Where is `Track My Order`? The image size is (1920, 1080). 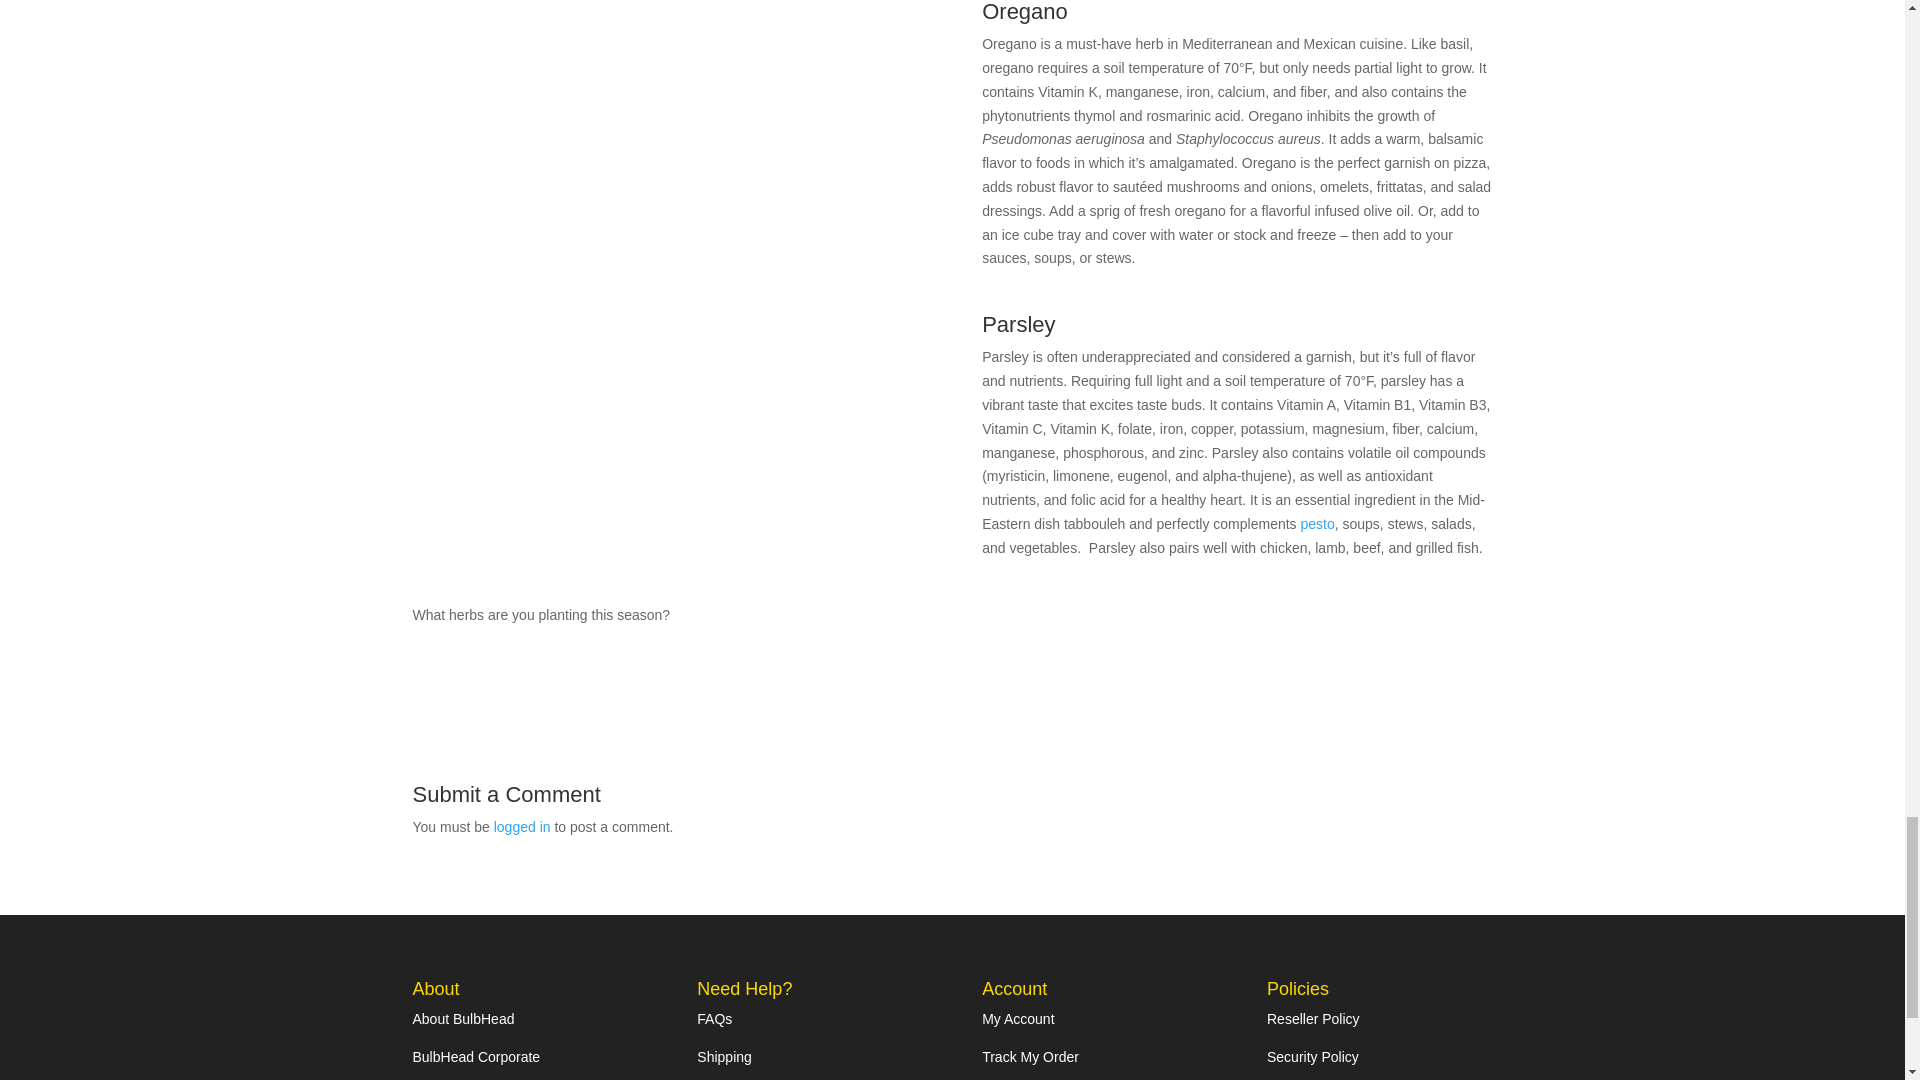 Track My Order is located at coordinates (1030, 1056).